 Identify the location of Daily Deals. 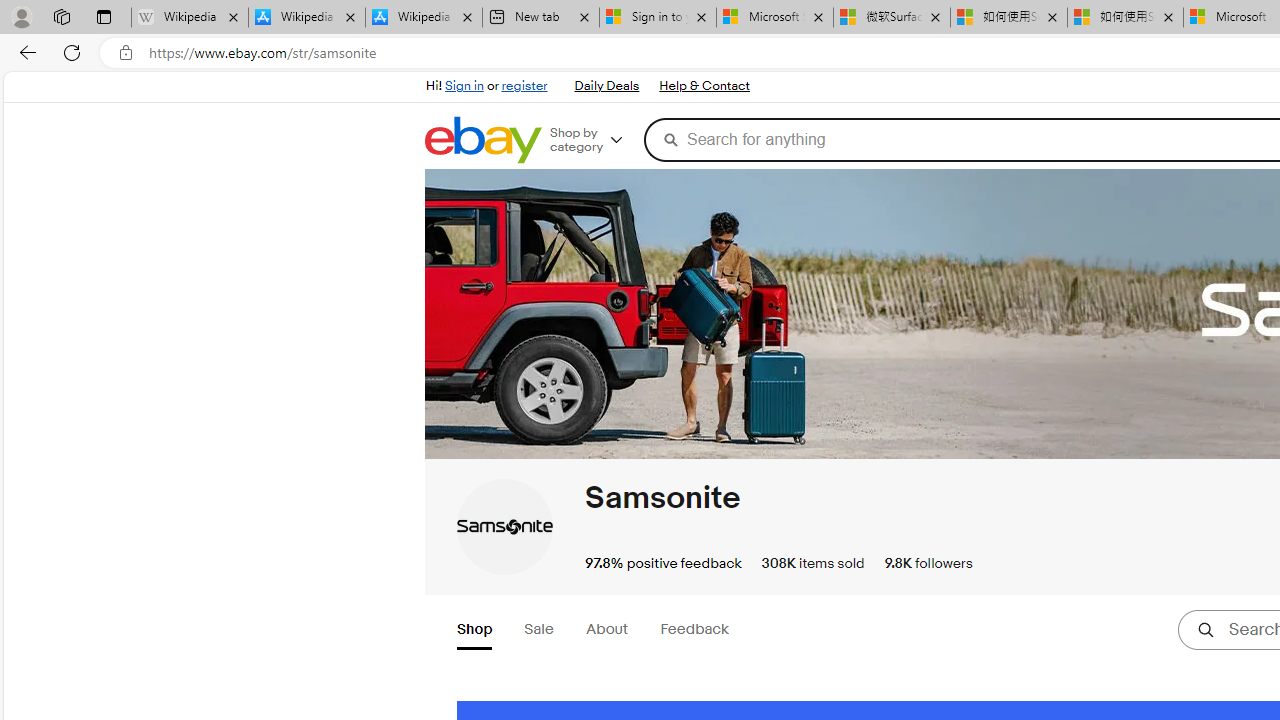
(606, 86).